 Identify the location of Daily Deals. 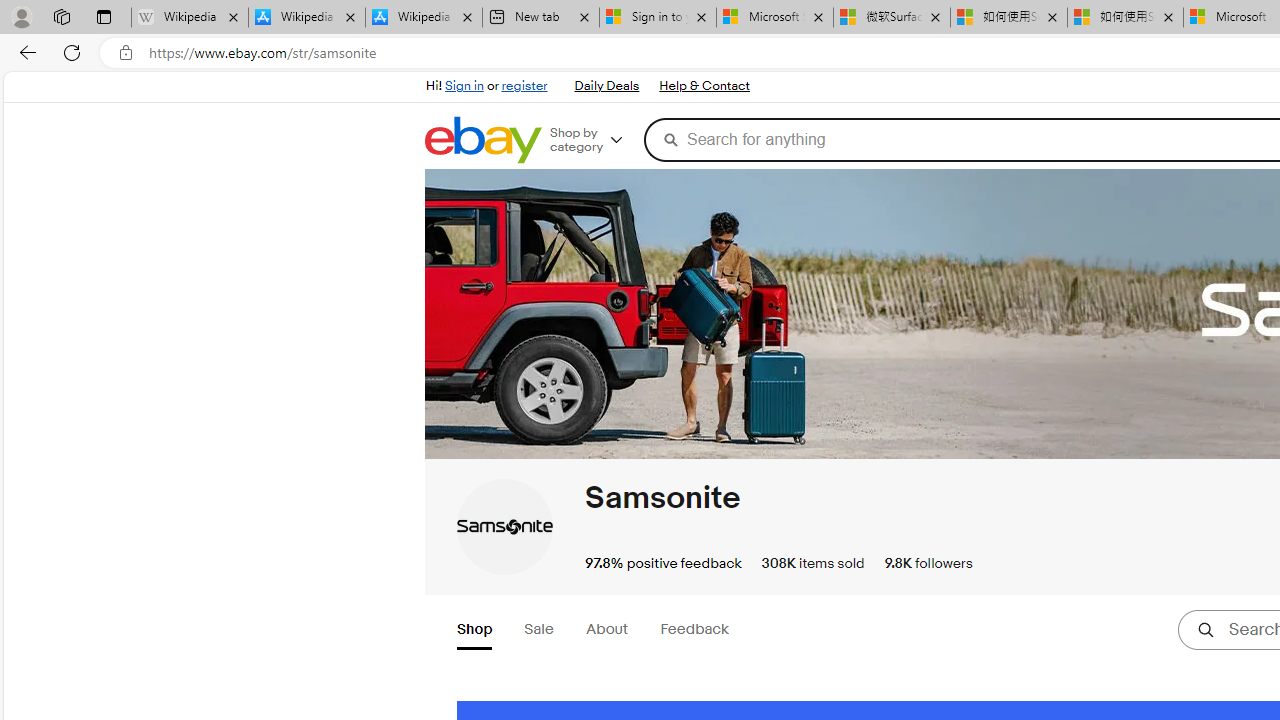
(606, 86).